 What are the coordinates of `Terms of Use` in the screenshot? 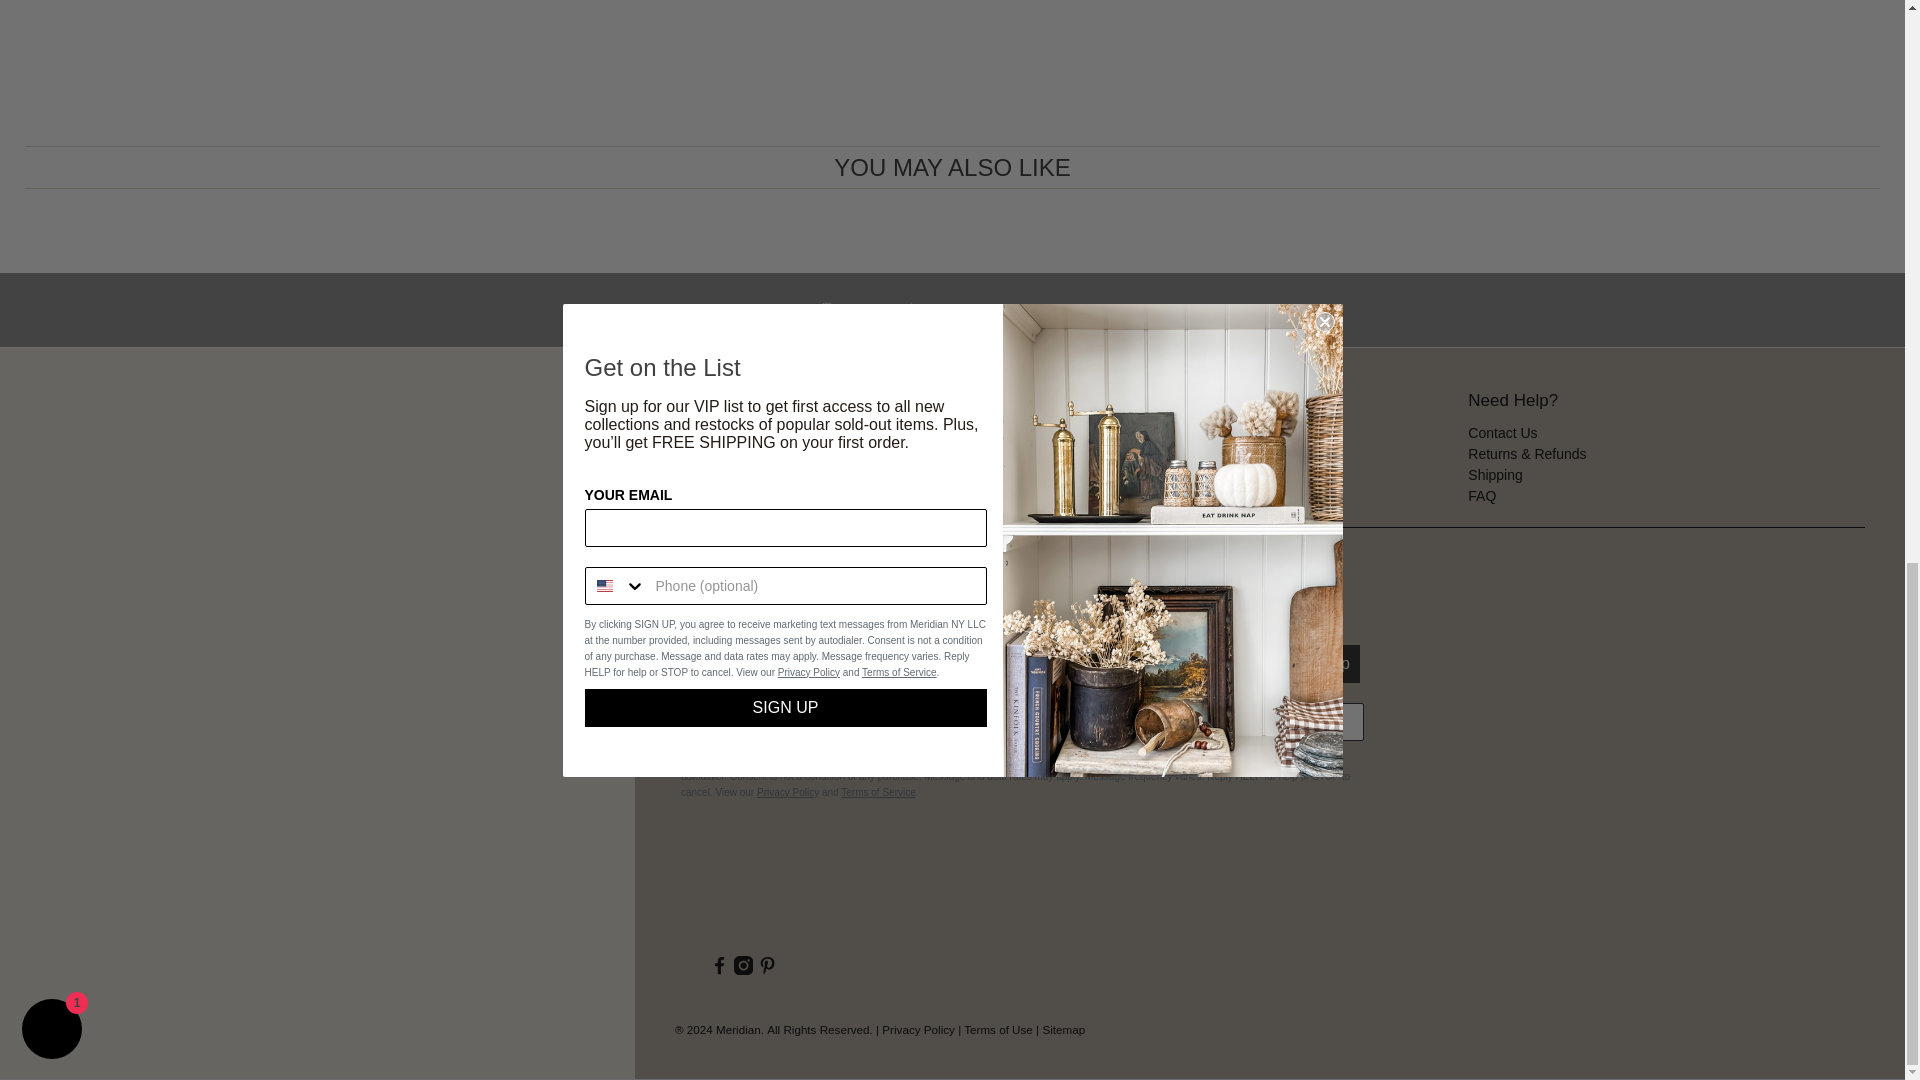 It's located at (998, 1028).